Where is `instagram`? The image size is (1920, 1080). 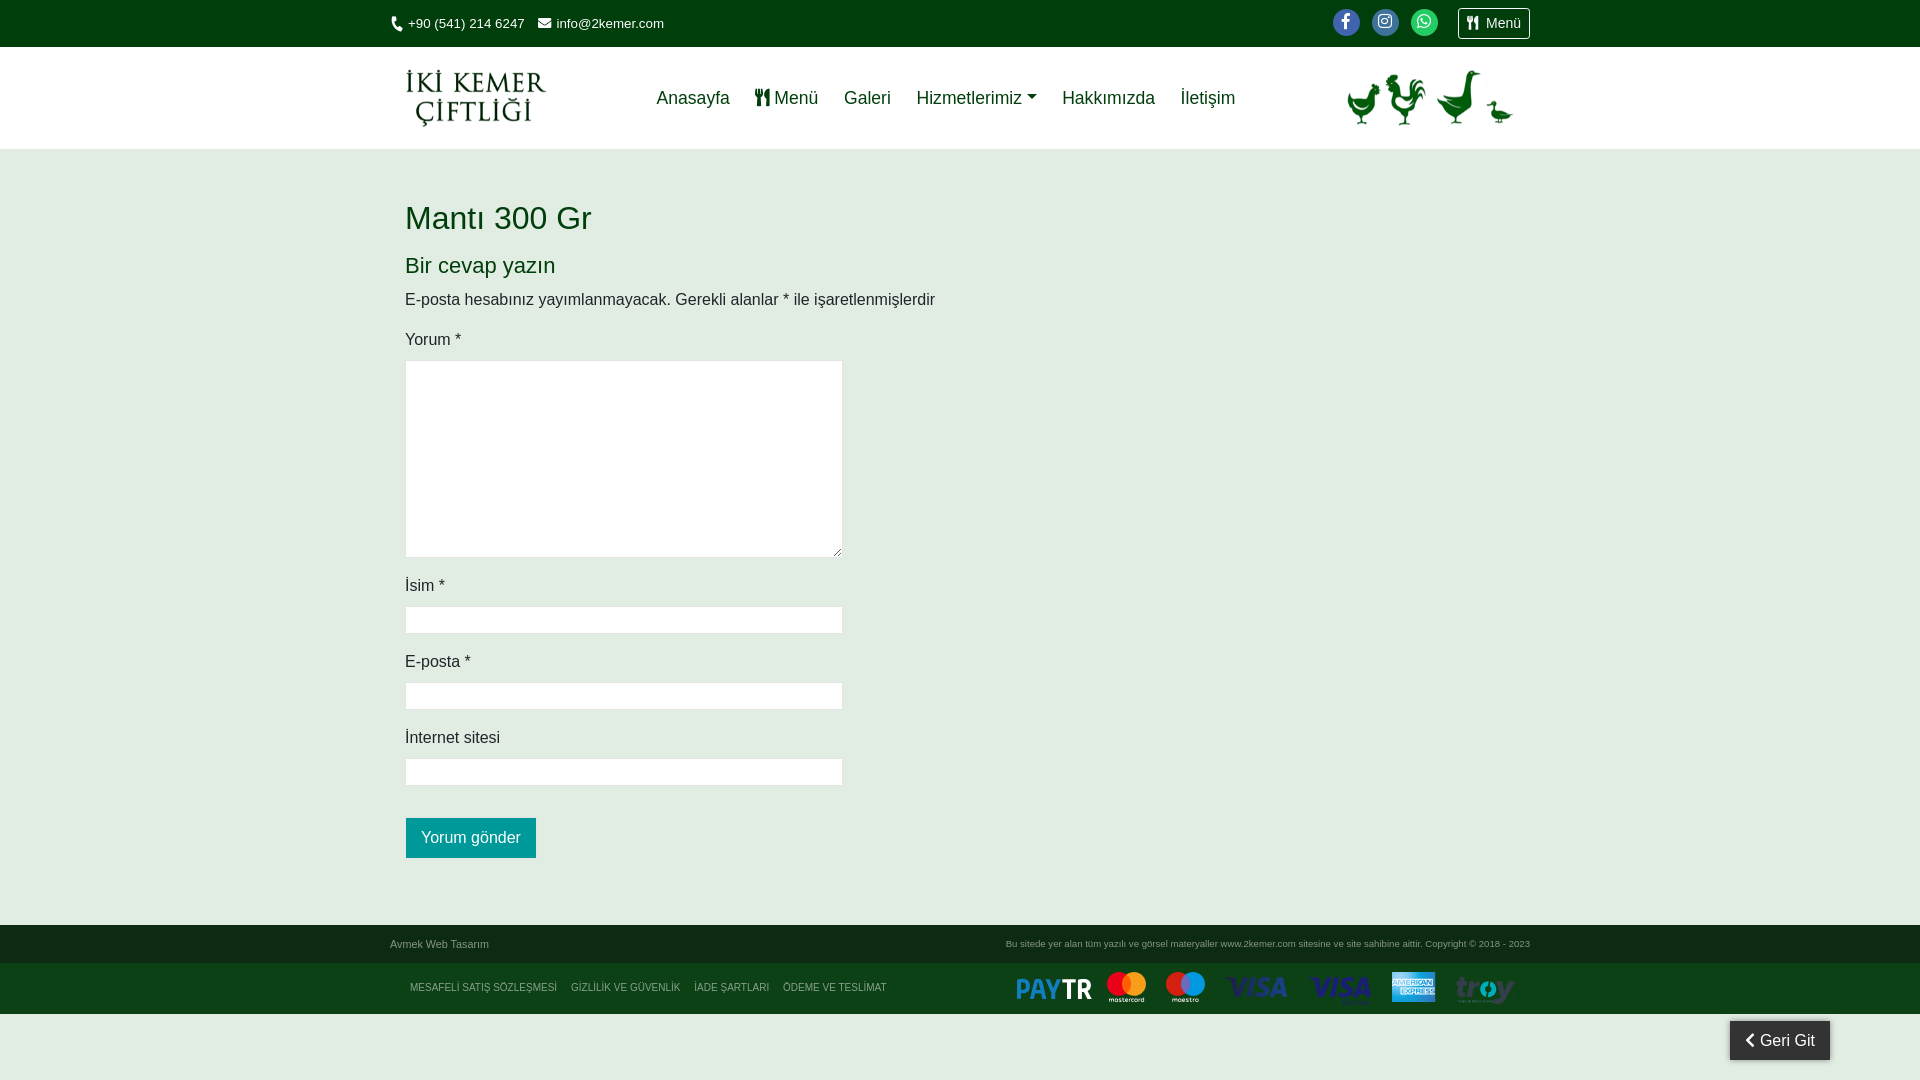 instagram is located at coordinates (1386, 22).